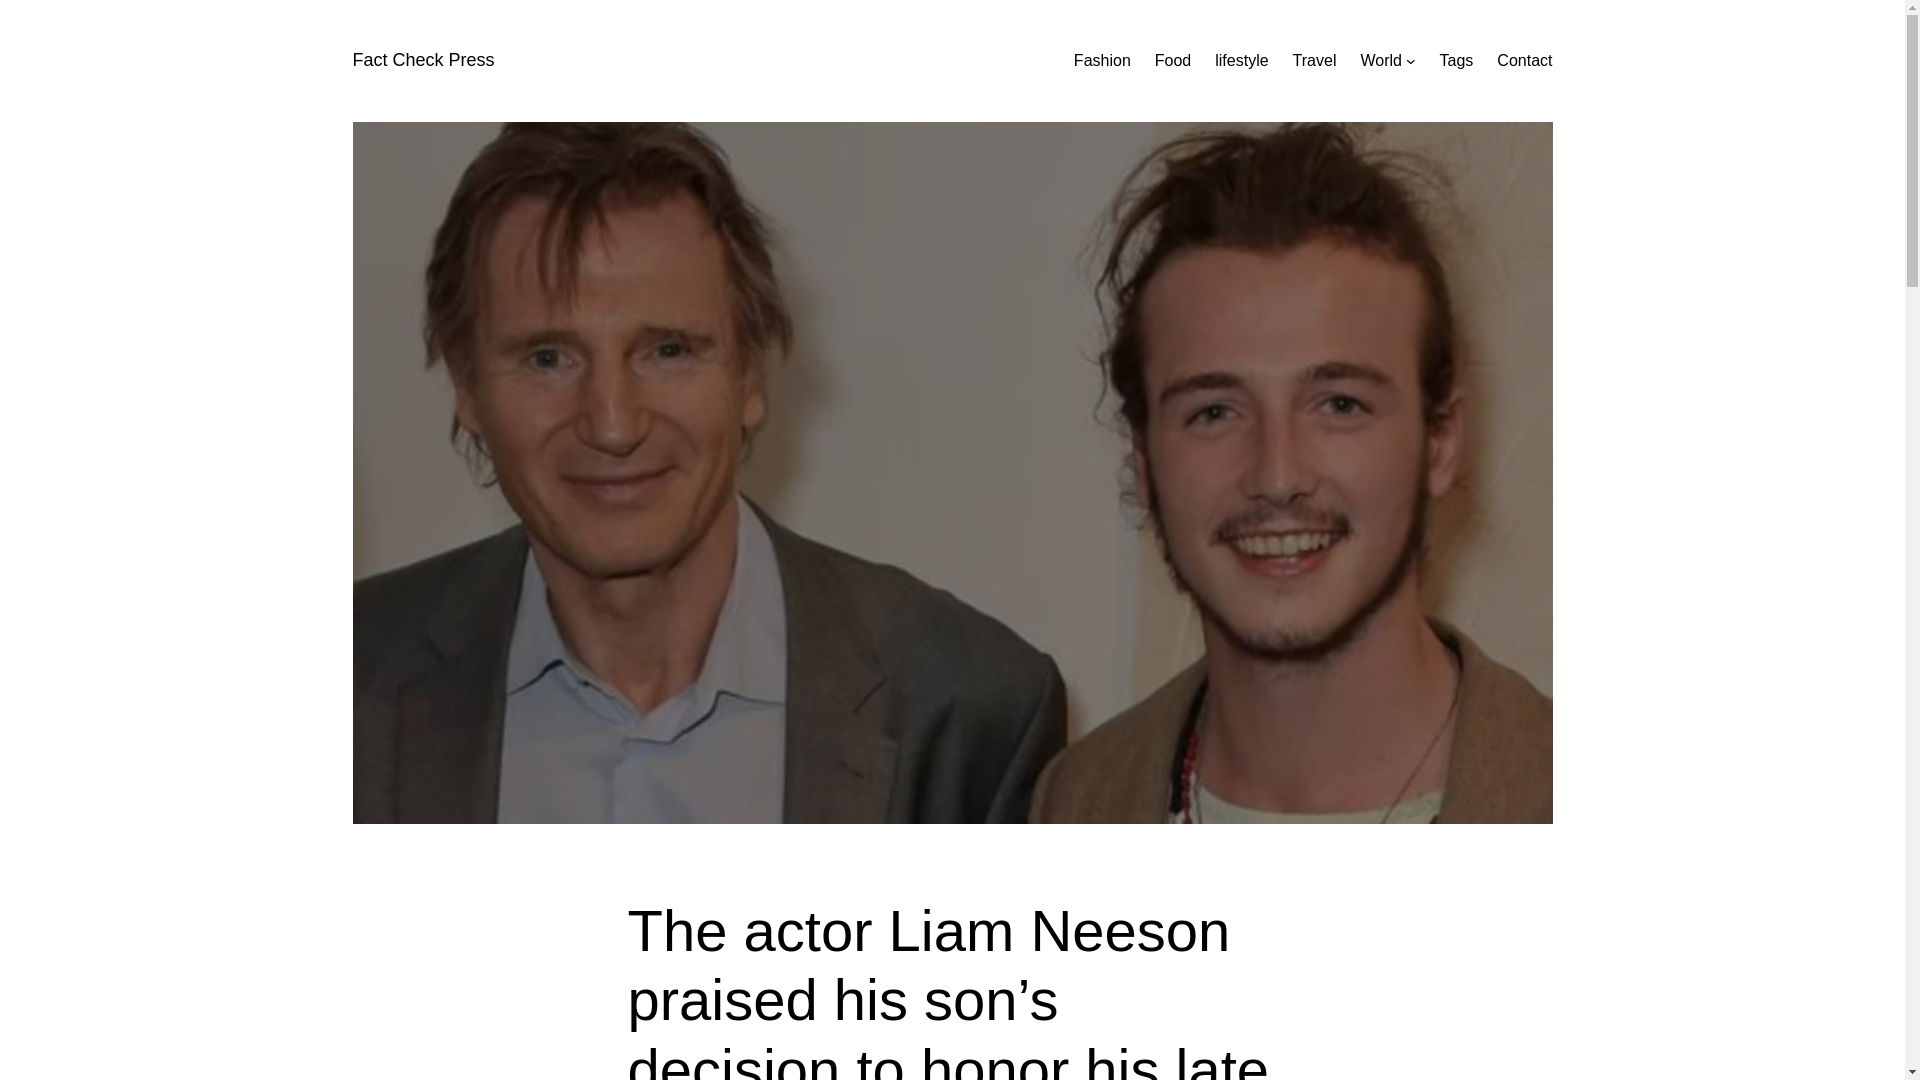 This screenshot has height=1080, width=1920. I want to click on Fashion, so click(1102, 60).